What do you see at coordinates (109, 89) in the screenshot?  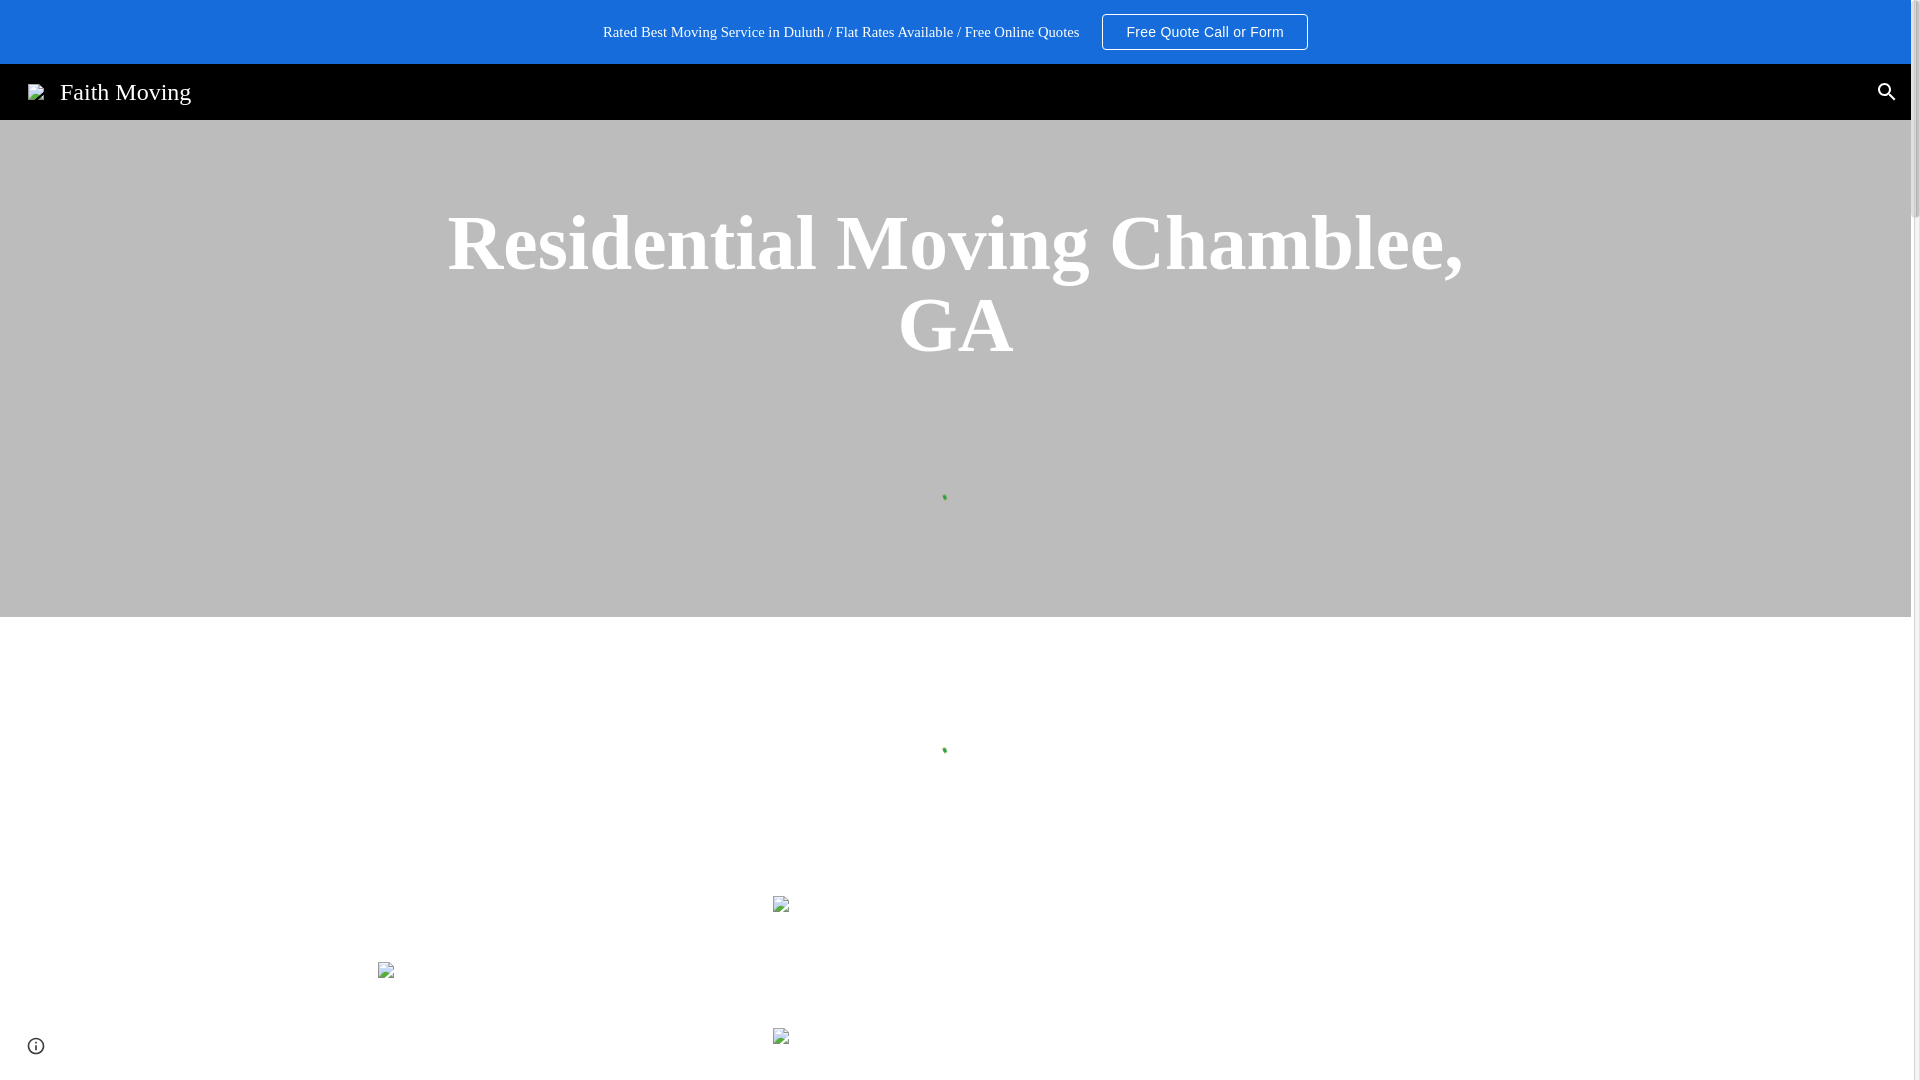 I see `Faith Moving` at bounding box center [109, 89].